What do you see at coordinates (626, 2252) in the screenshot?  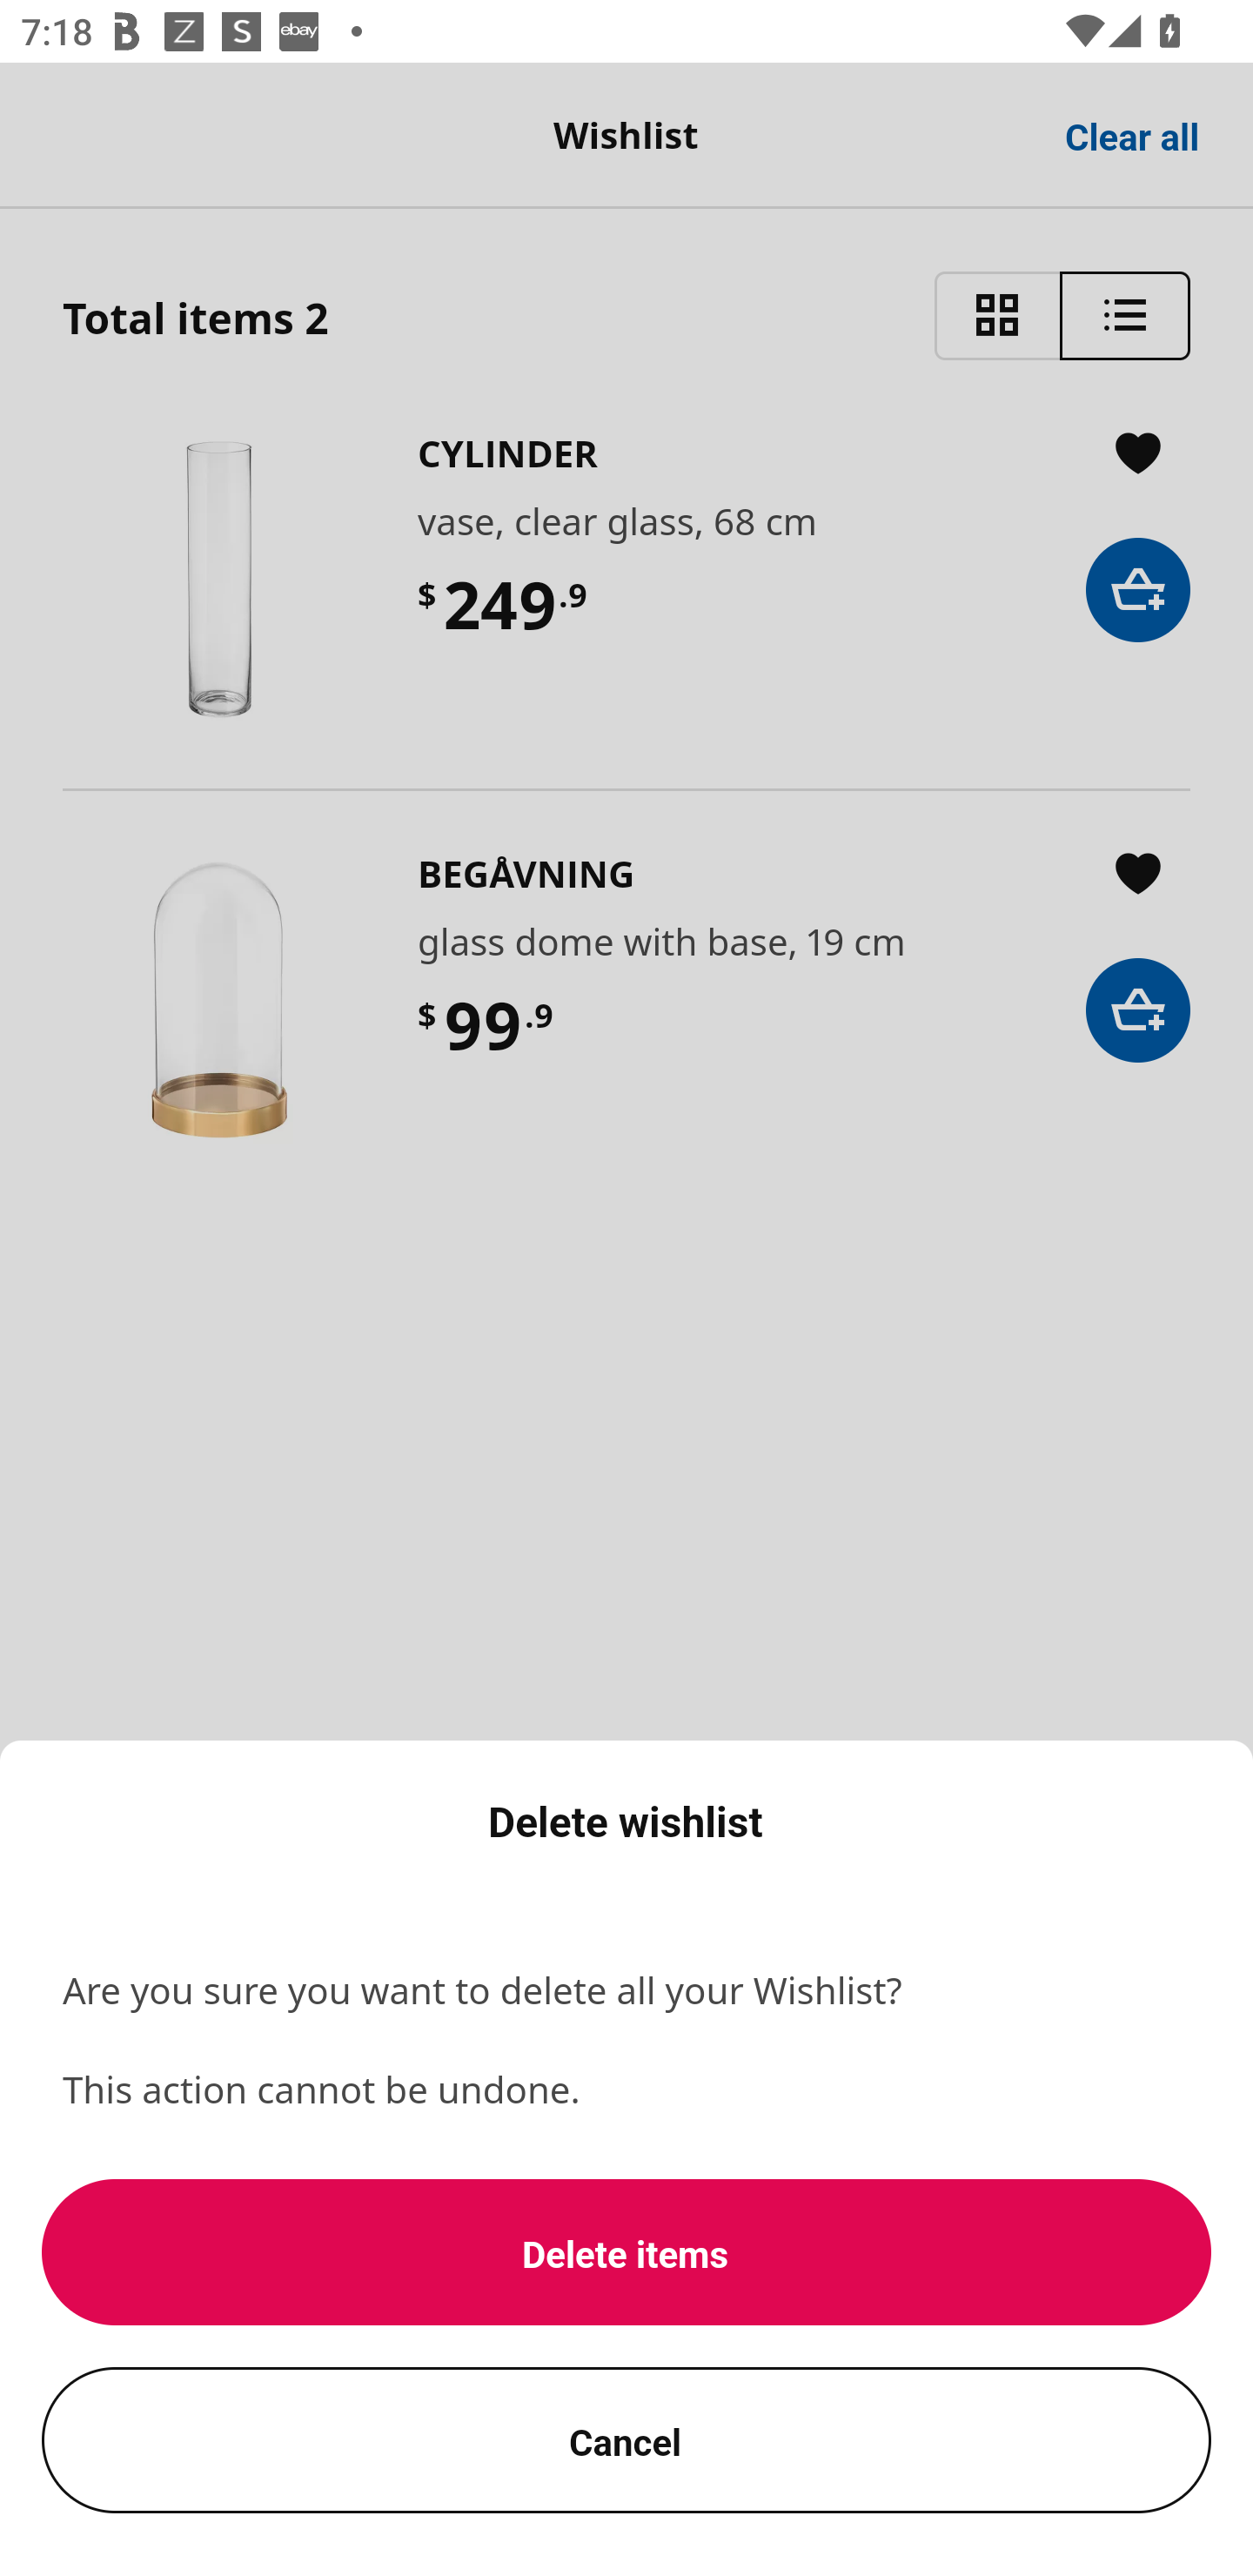 I see `Delete items` at bounding box center [626, 2252].